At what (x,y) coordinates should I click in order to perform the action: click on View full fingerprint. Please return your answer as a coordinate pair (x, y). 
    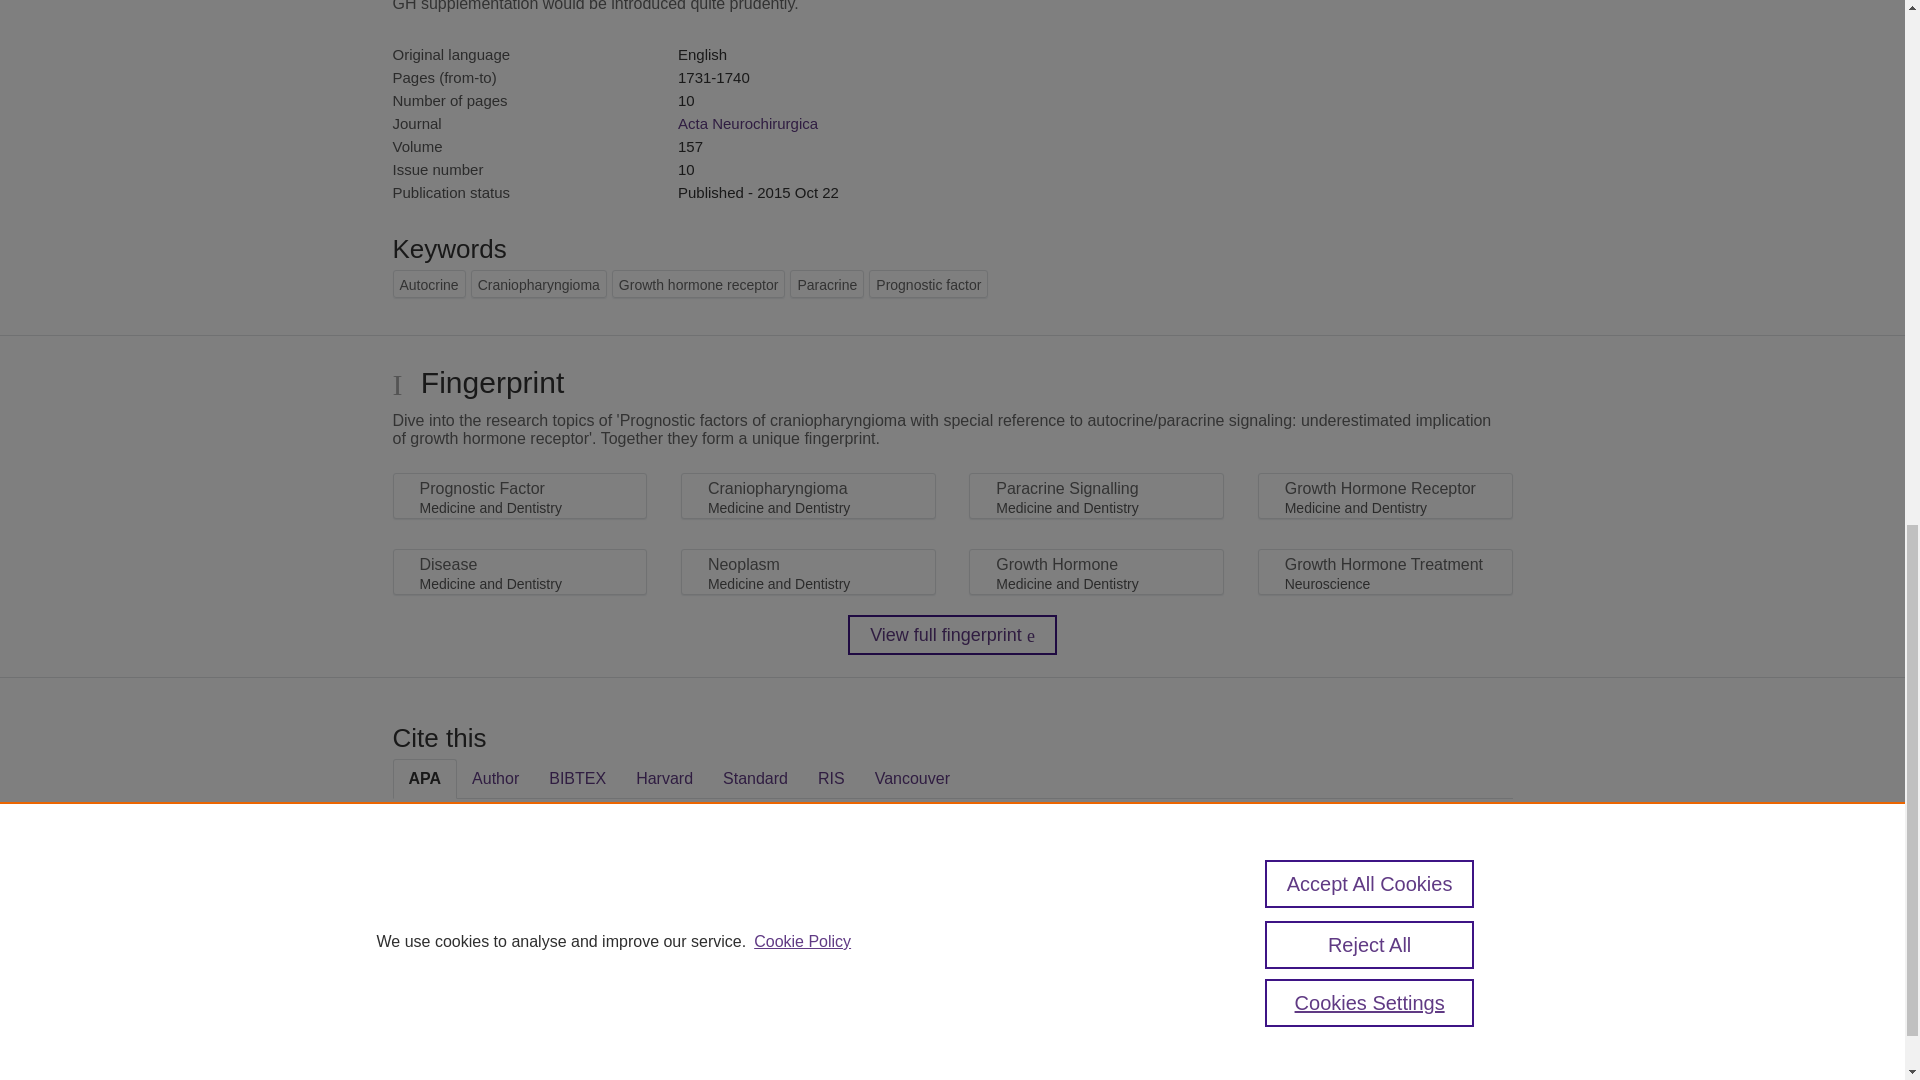
    Looking at the image, I should click on (952, 634).